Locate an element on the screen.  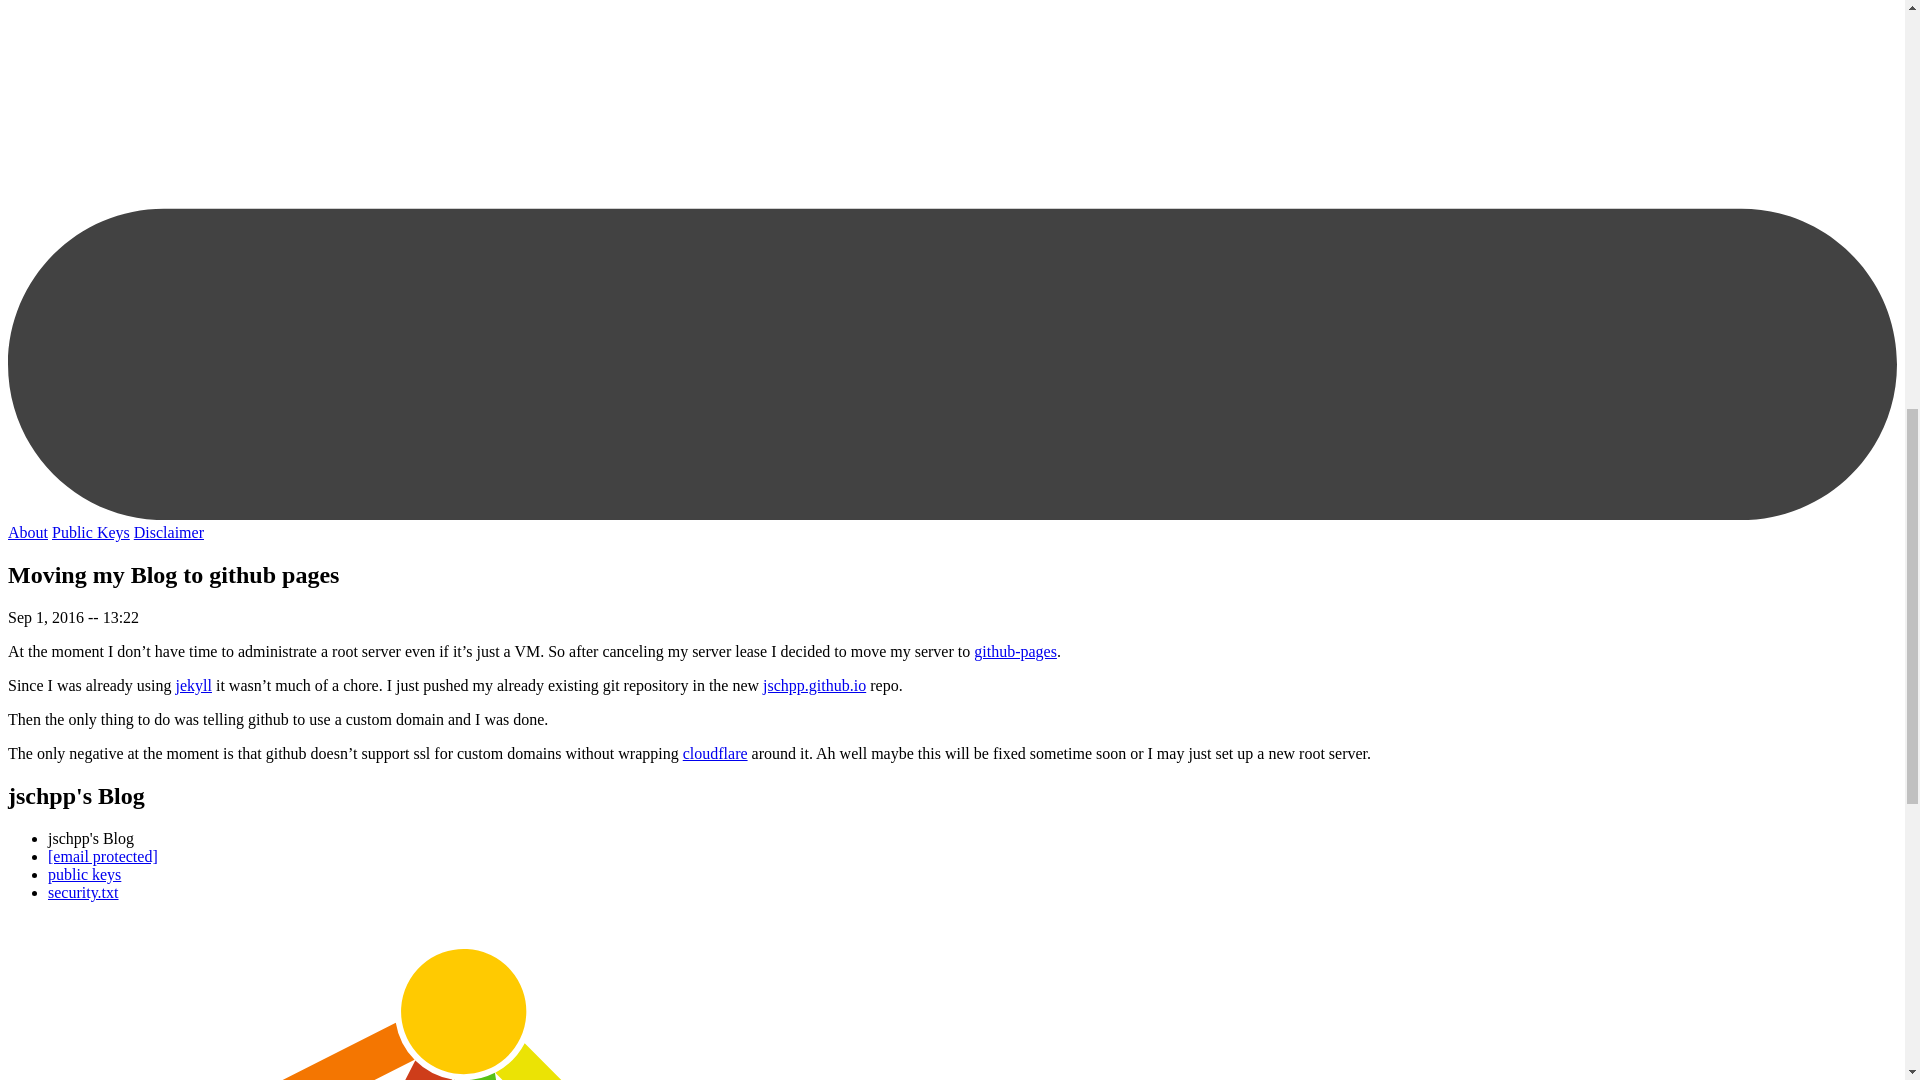
public keys is located at coordinates (84, 874).